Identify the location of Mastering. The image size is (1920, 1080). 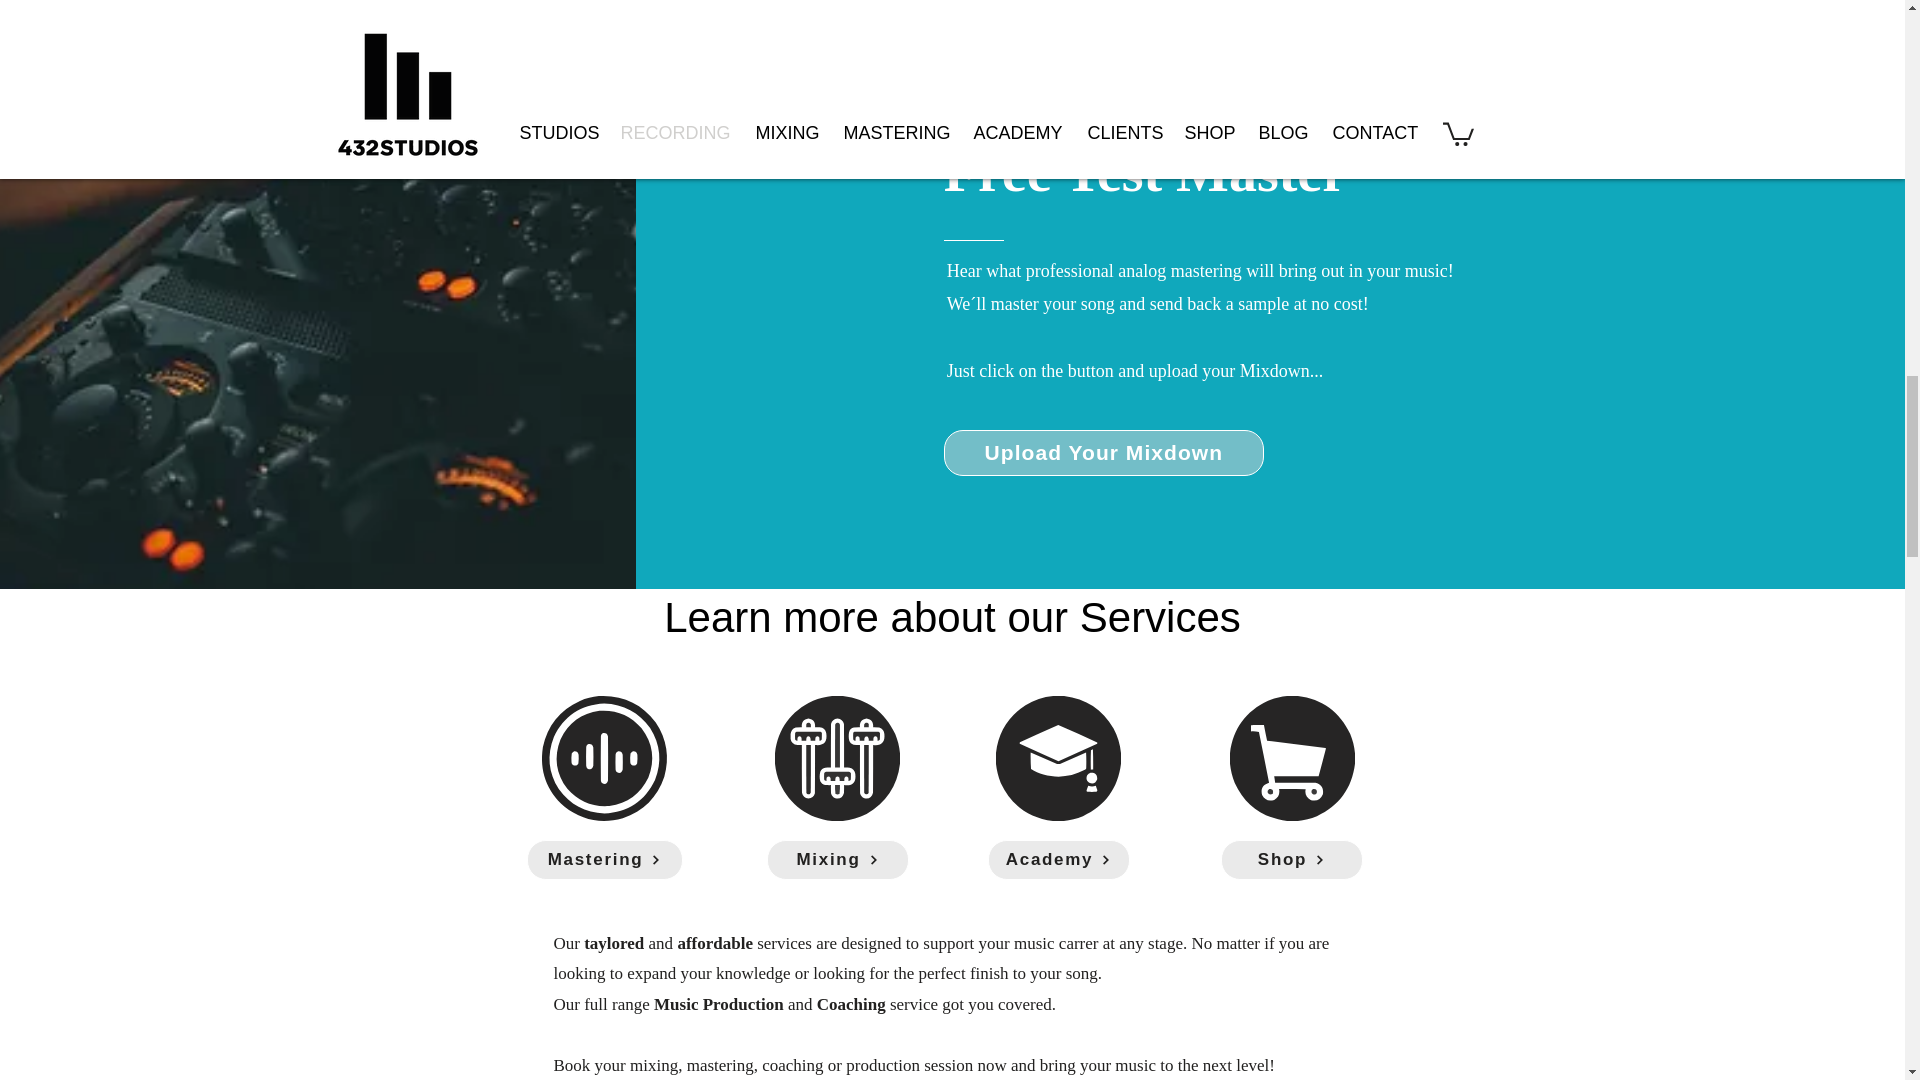
(604, 860).